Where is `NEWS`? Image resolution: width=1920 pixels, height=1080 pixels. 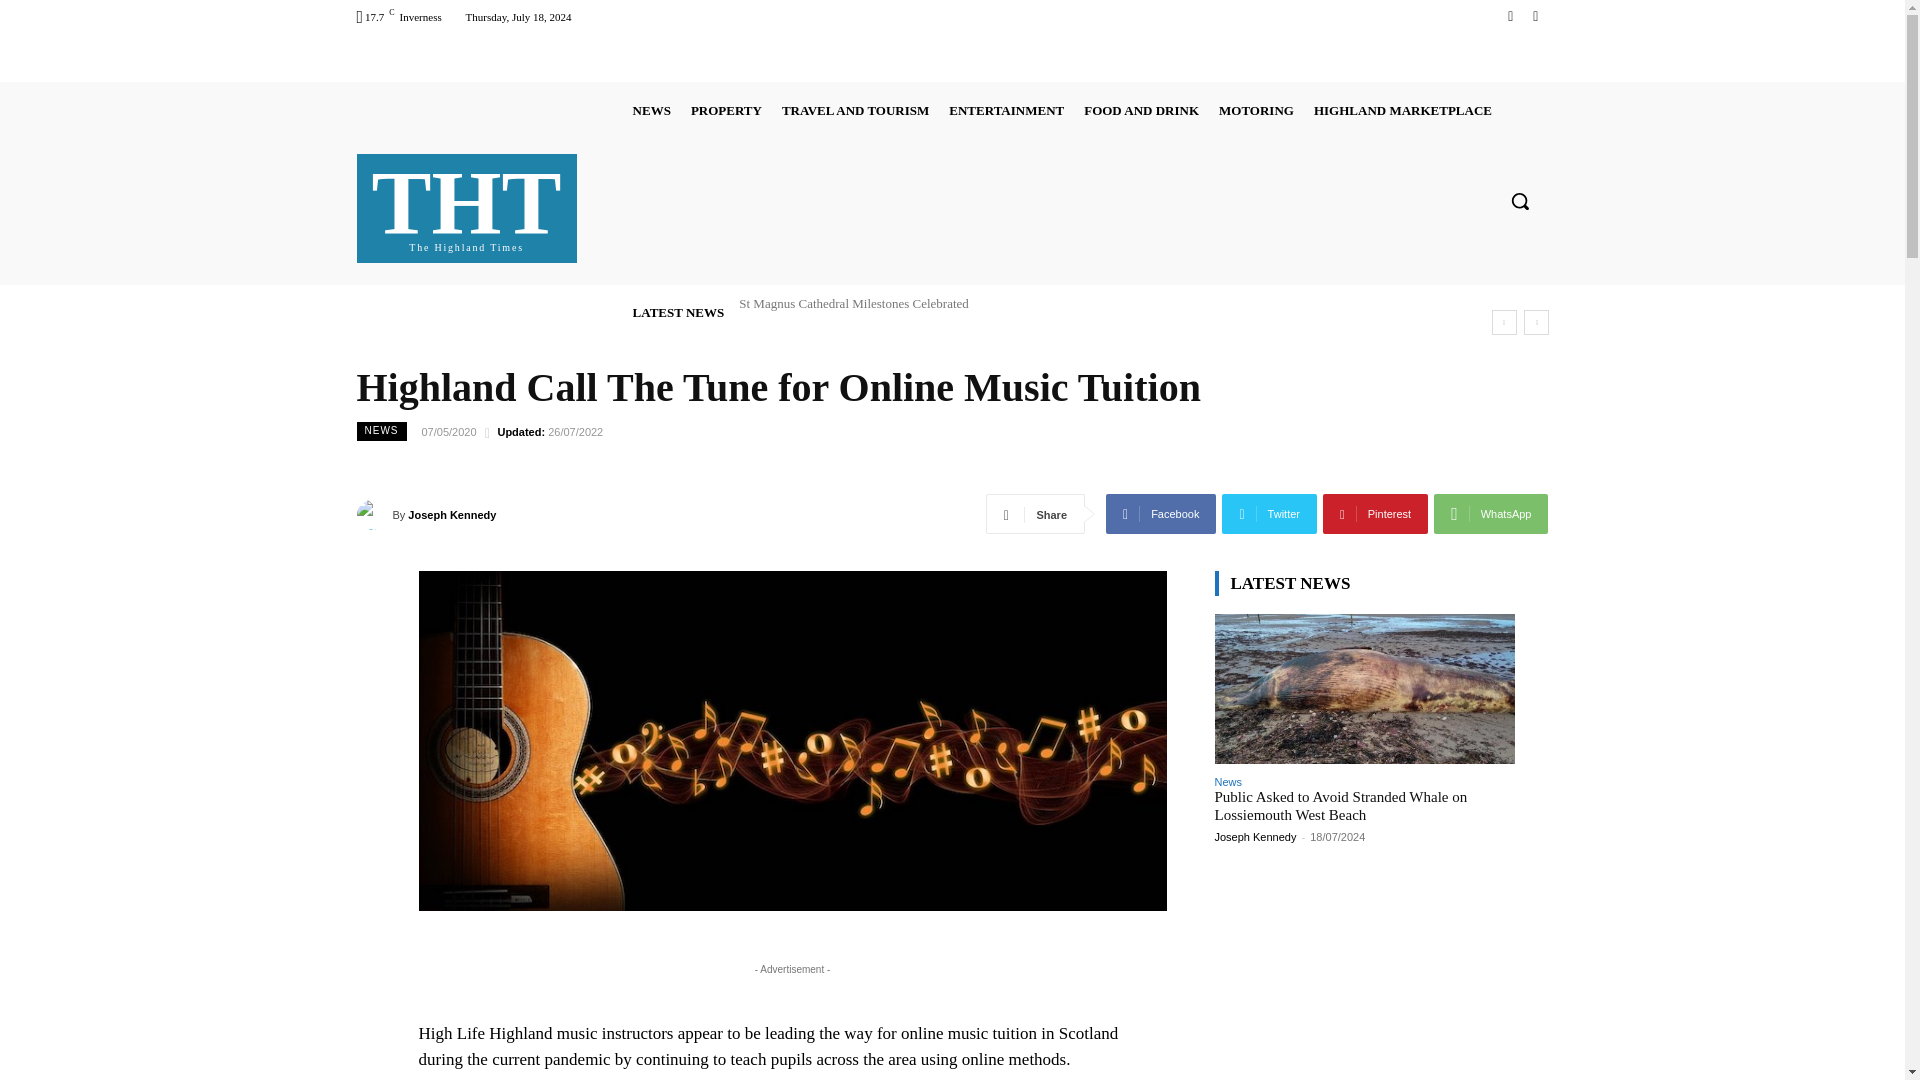 NEWS is located at coordinates (652, 110).